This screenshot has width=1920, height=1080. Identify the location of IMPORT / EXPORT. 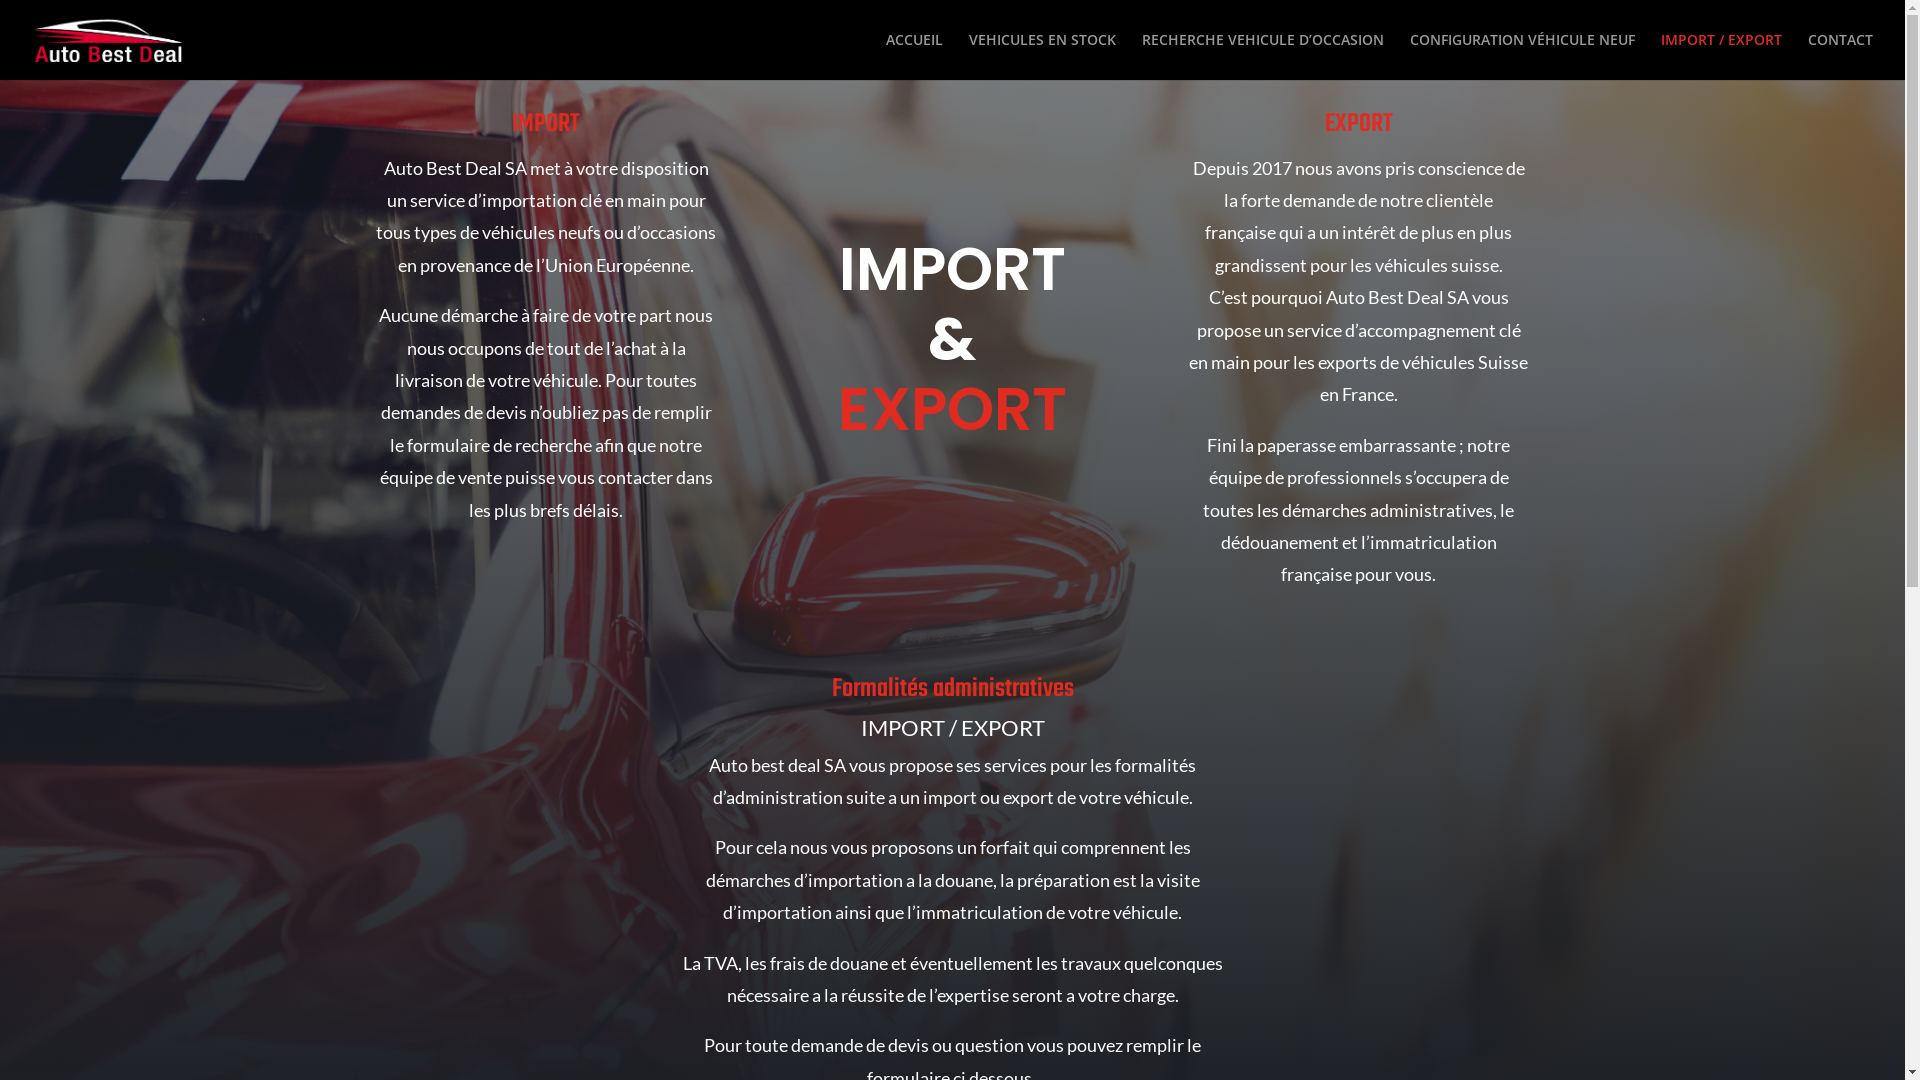
(1722, 56).